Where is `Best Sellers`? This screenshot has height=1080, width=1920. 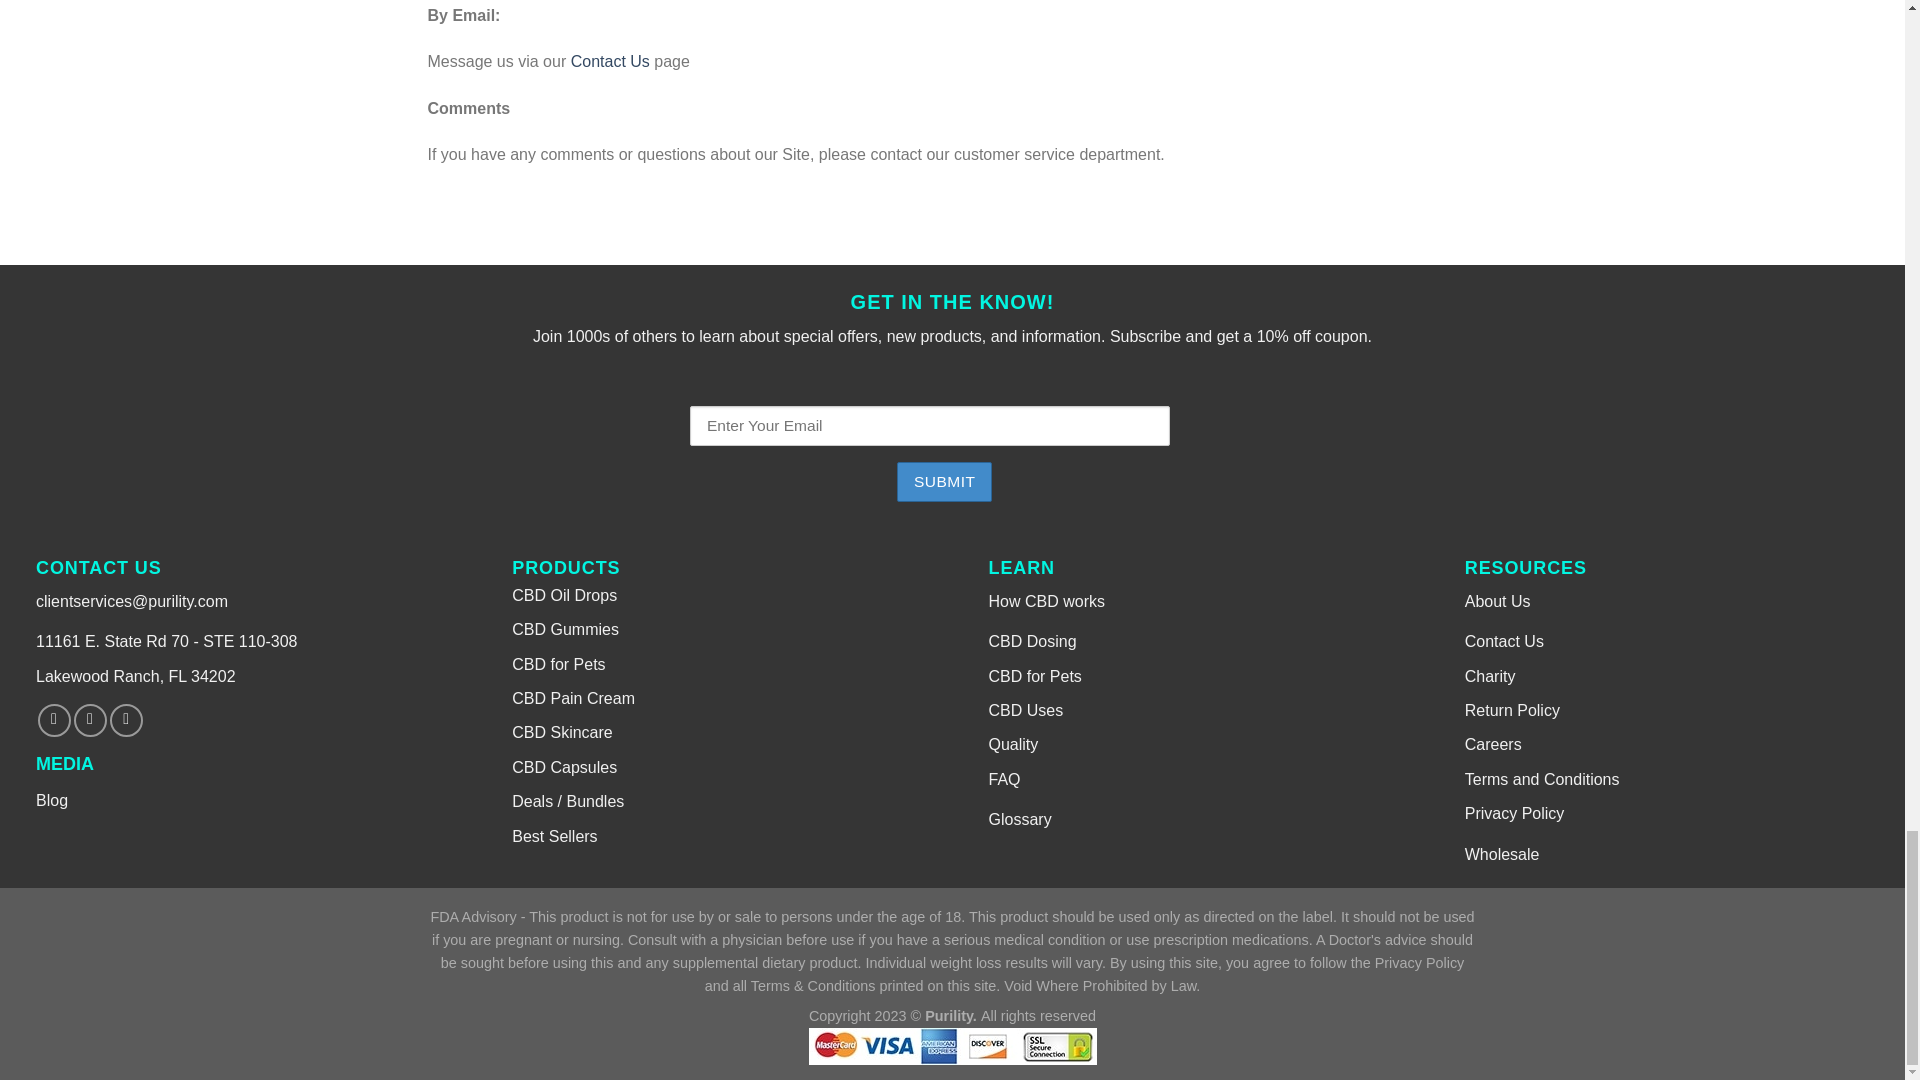 Best Sellers is located at coordinates (554, 836).